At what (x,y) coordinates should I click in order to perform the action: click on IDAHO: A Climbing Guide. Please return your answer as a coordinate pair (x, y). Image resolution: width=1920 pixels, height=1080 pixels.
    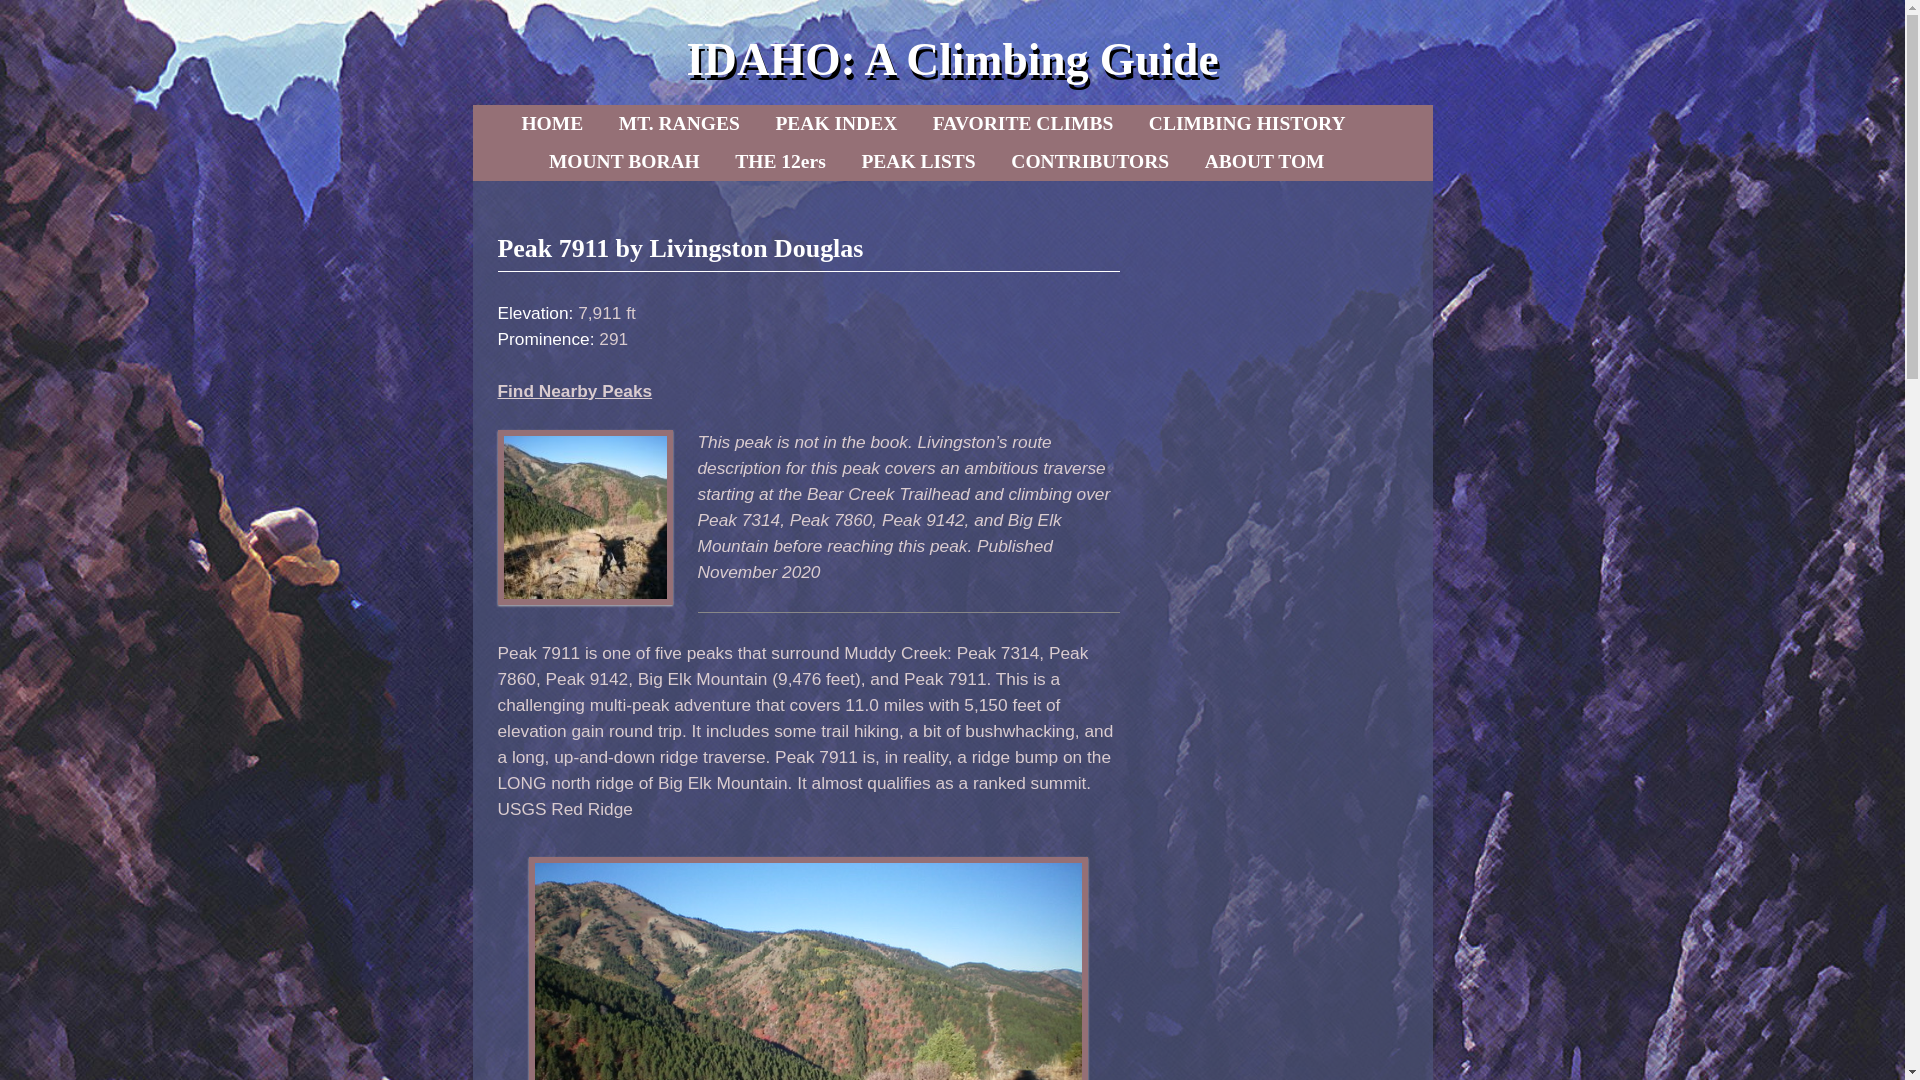
    Looking at the image, I should click on (951, 59).